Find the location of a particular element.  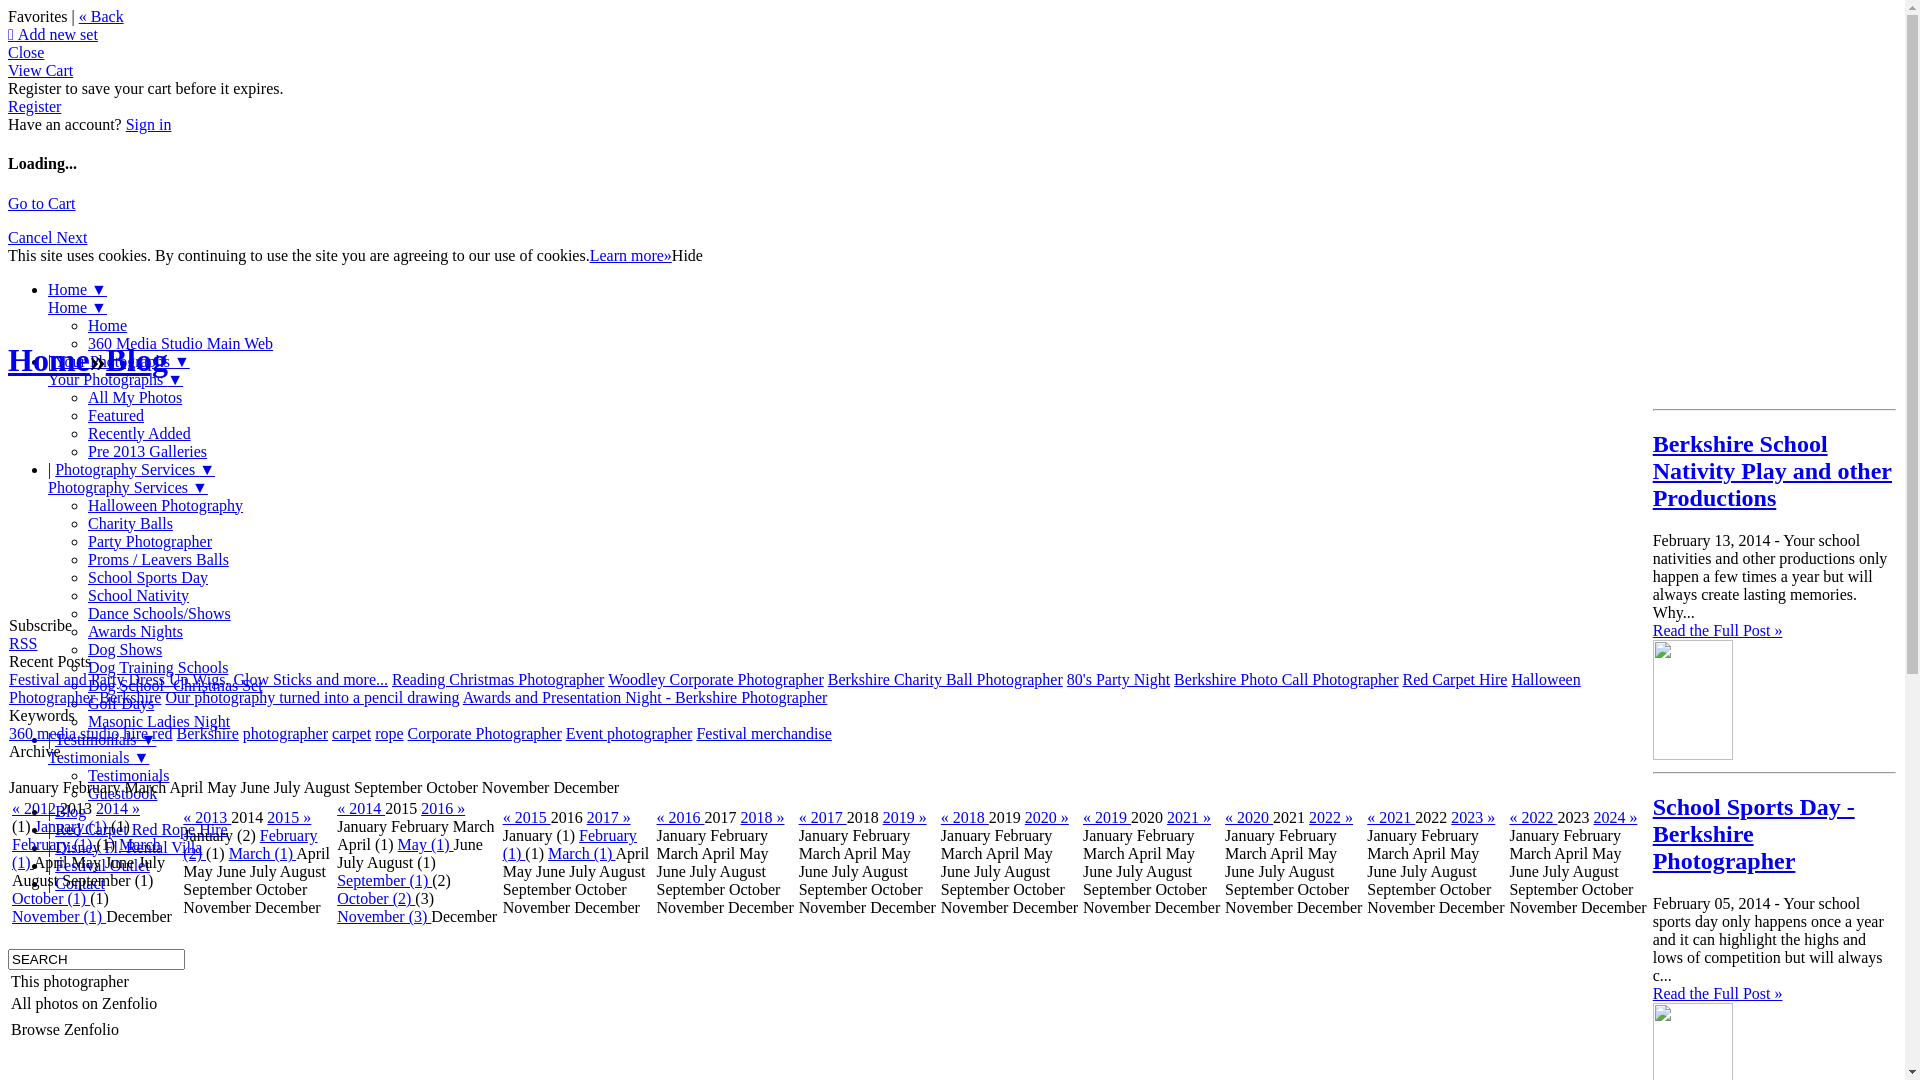

Berkshire is located at coordinates (208, 734).